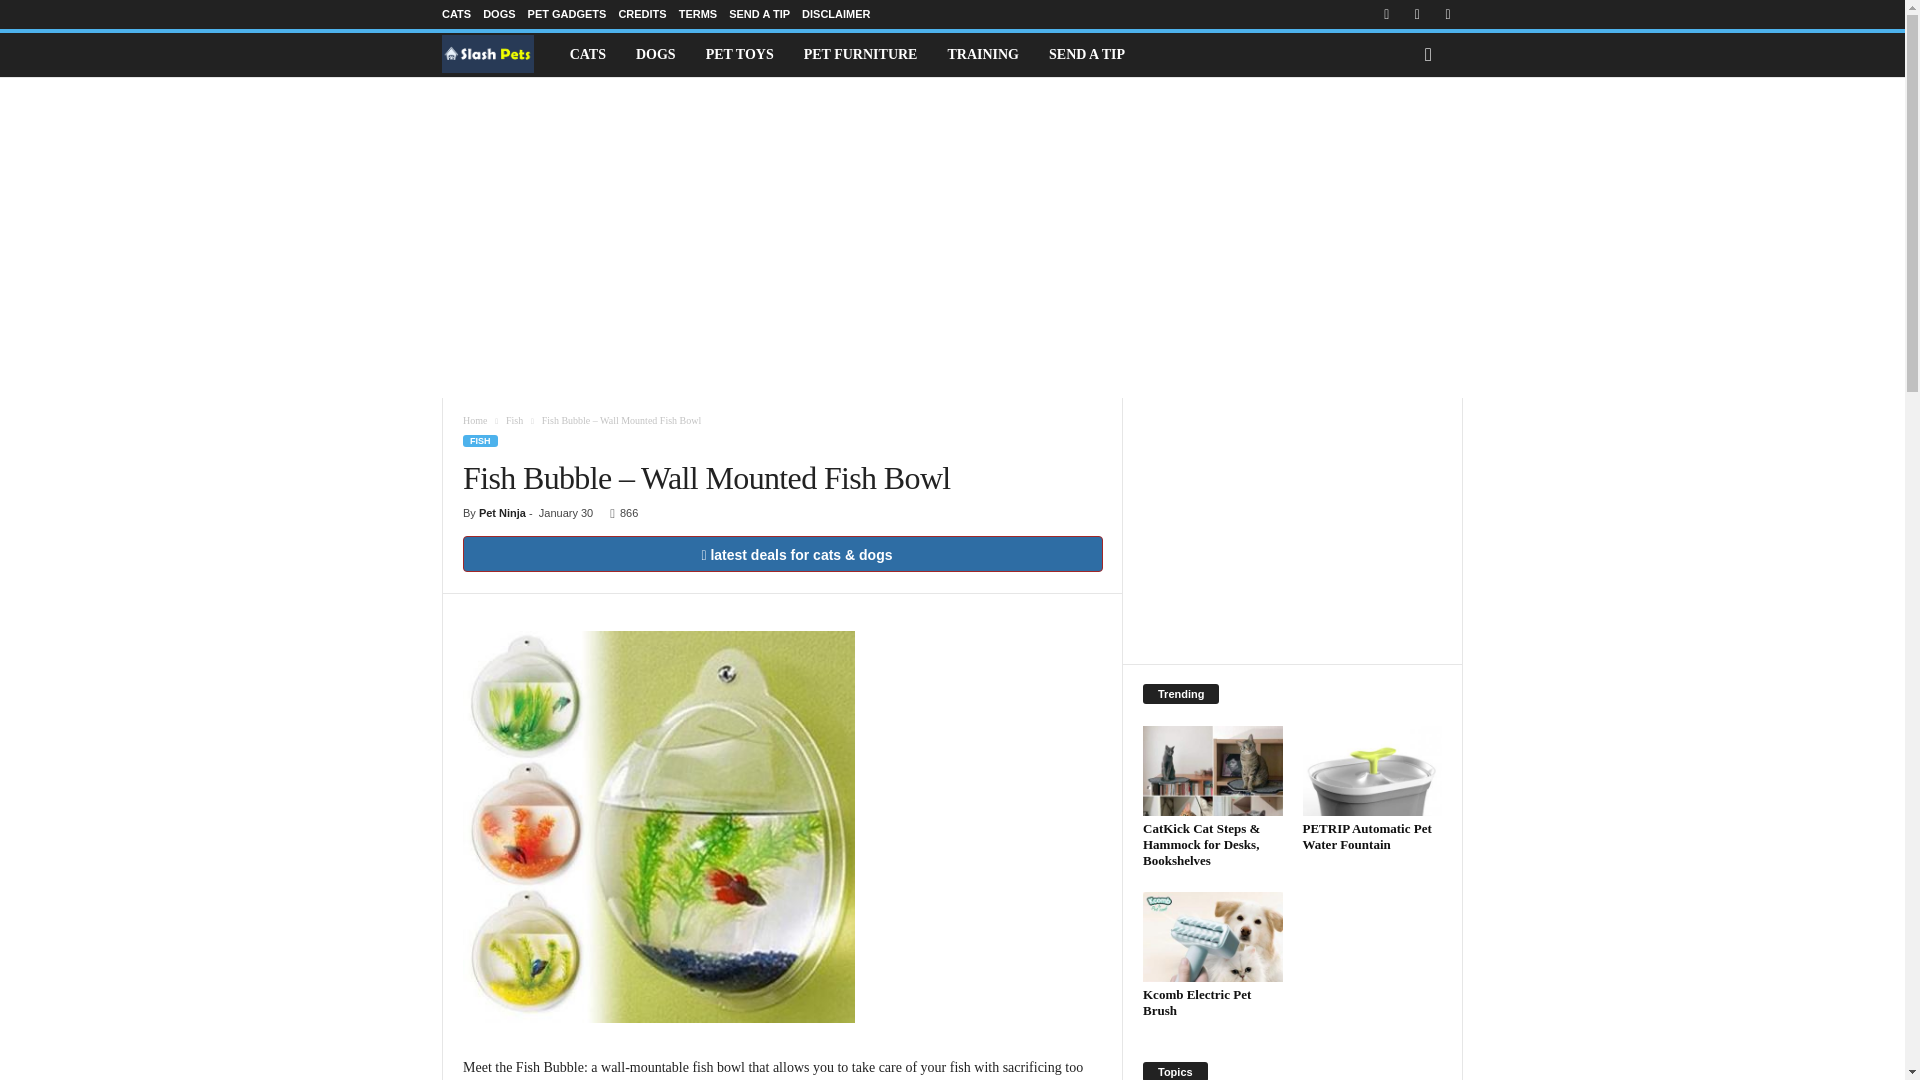 The image size is (1920, 1080). I want to click on TERMS, so click(698, 14).